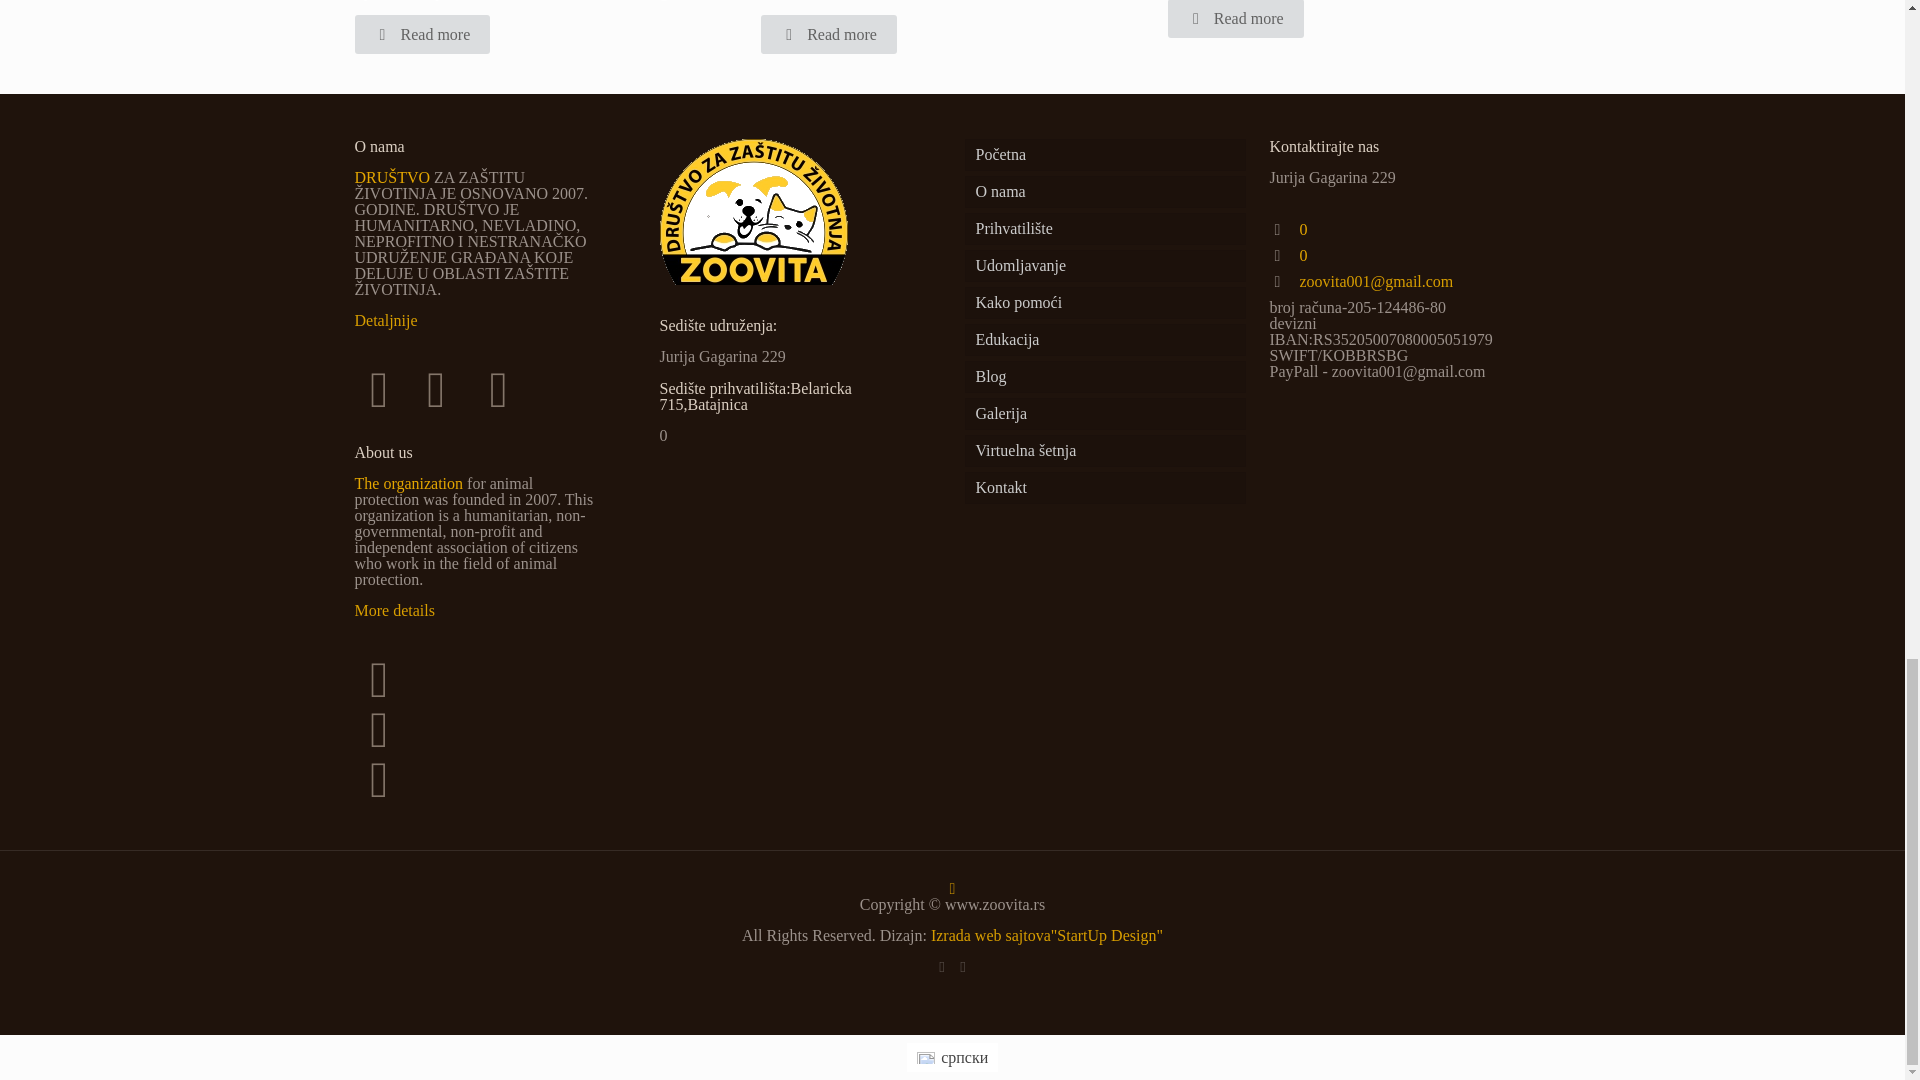 The height and width of the screenshot is (1080, 1920). What do you see at coordinates (964, 967) in the screenshot?
I see `Instagram` at bounding box center [964, 967].